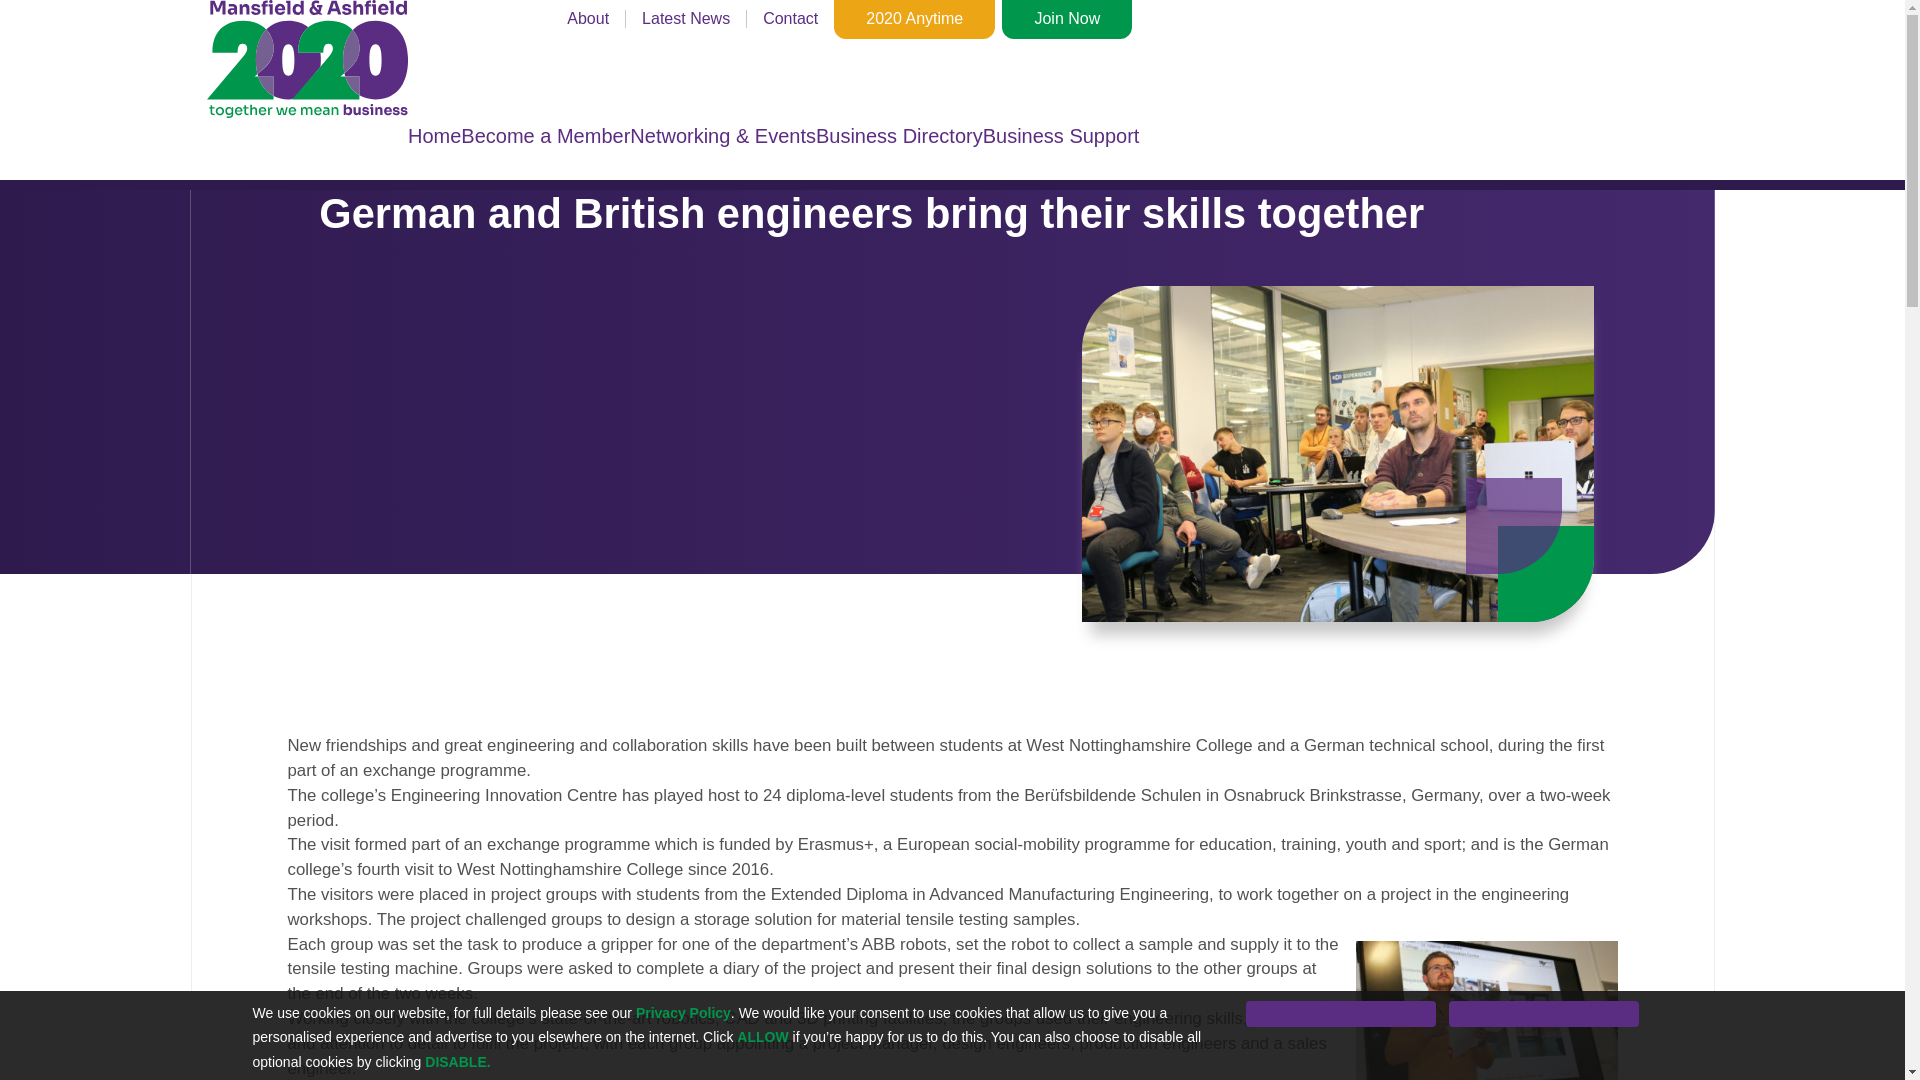  I want to click on 2020 Anytime, so click(918, 19).